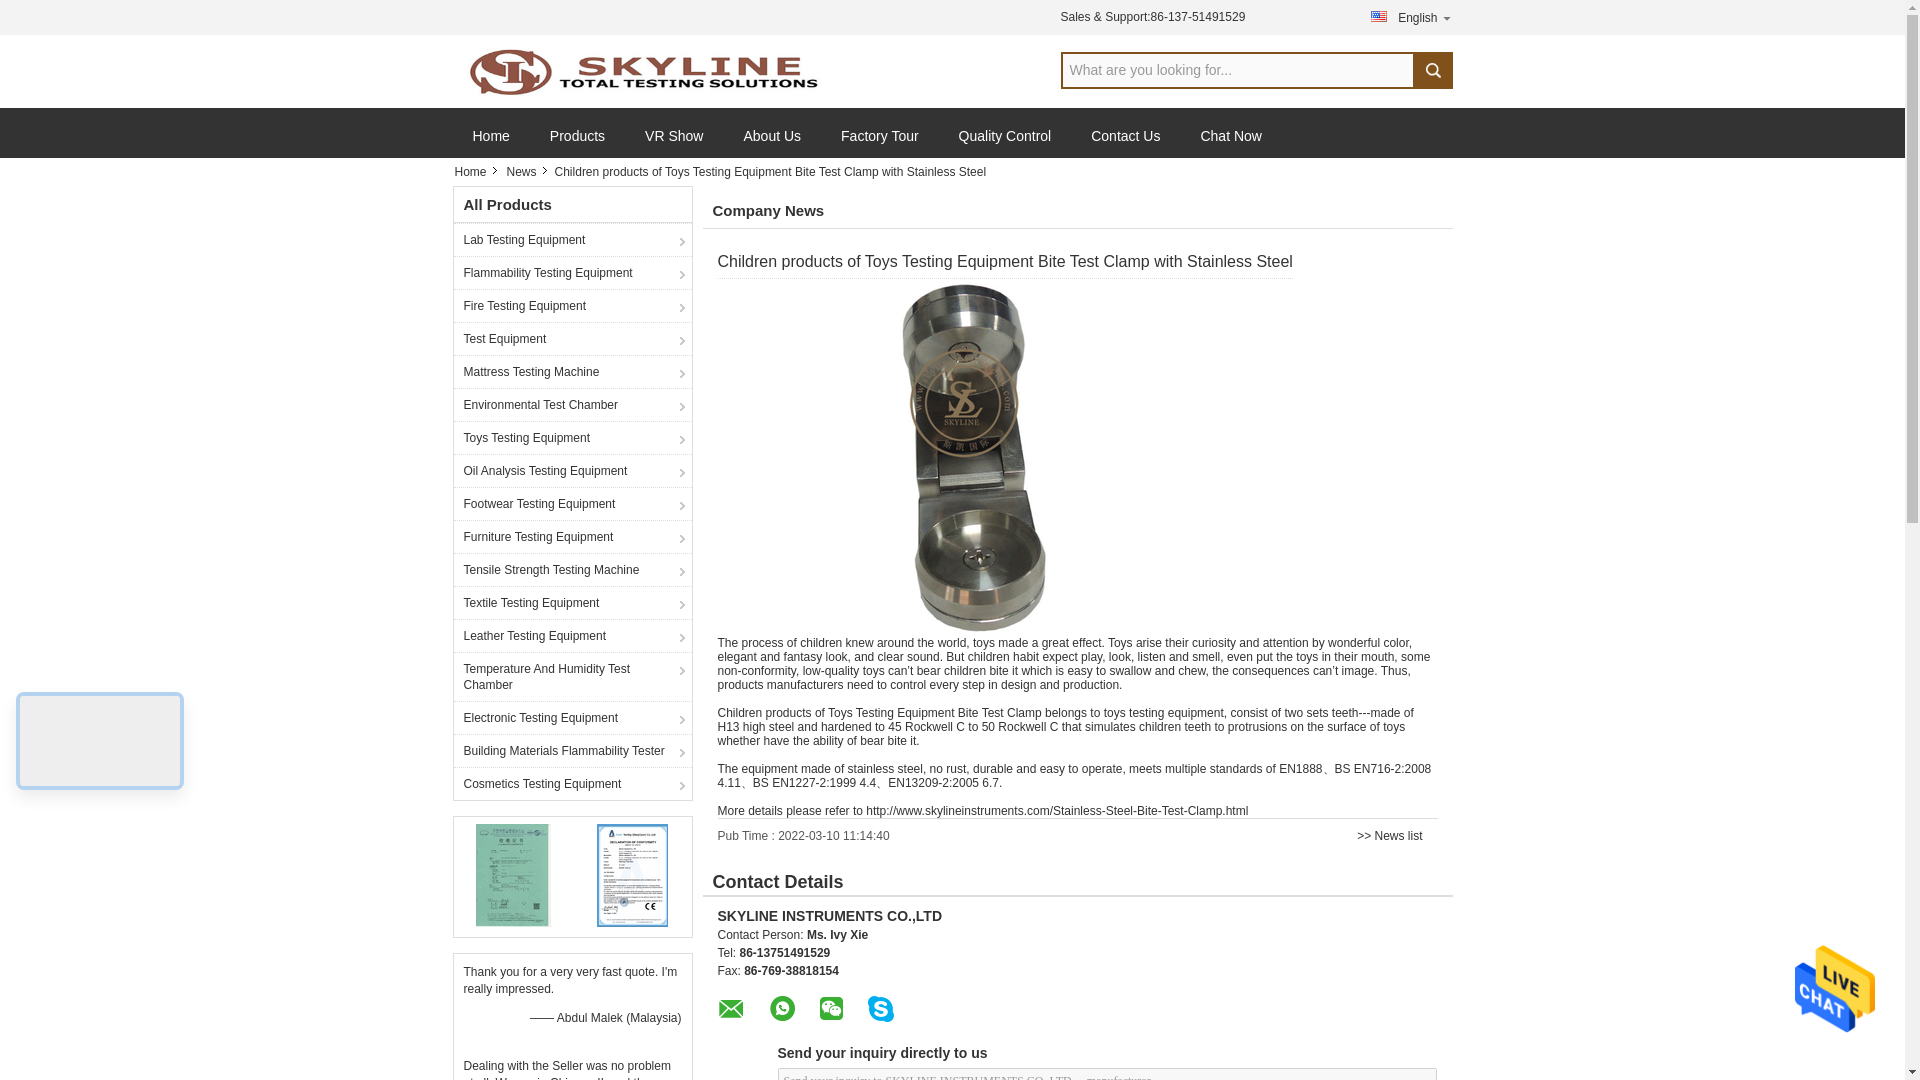  Describe the element at coordinates (524, 172) in the screenshot. I see `News` at that location.